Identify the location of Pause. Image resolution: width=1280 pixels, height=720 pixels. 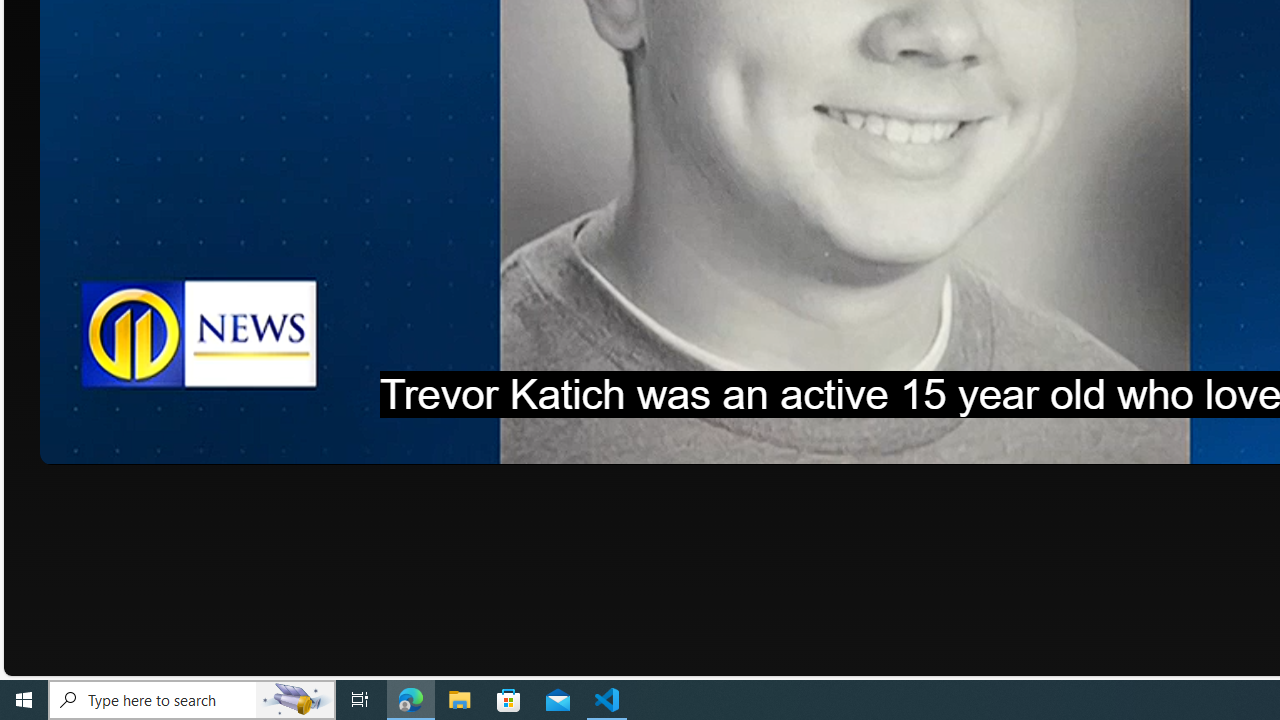
(69, 442).